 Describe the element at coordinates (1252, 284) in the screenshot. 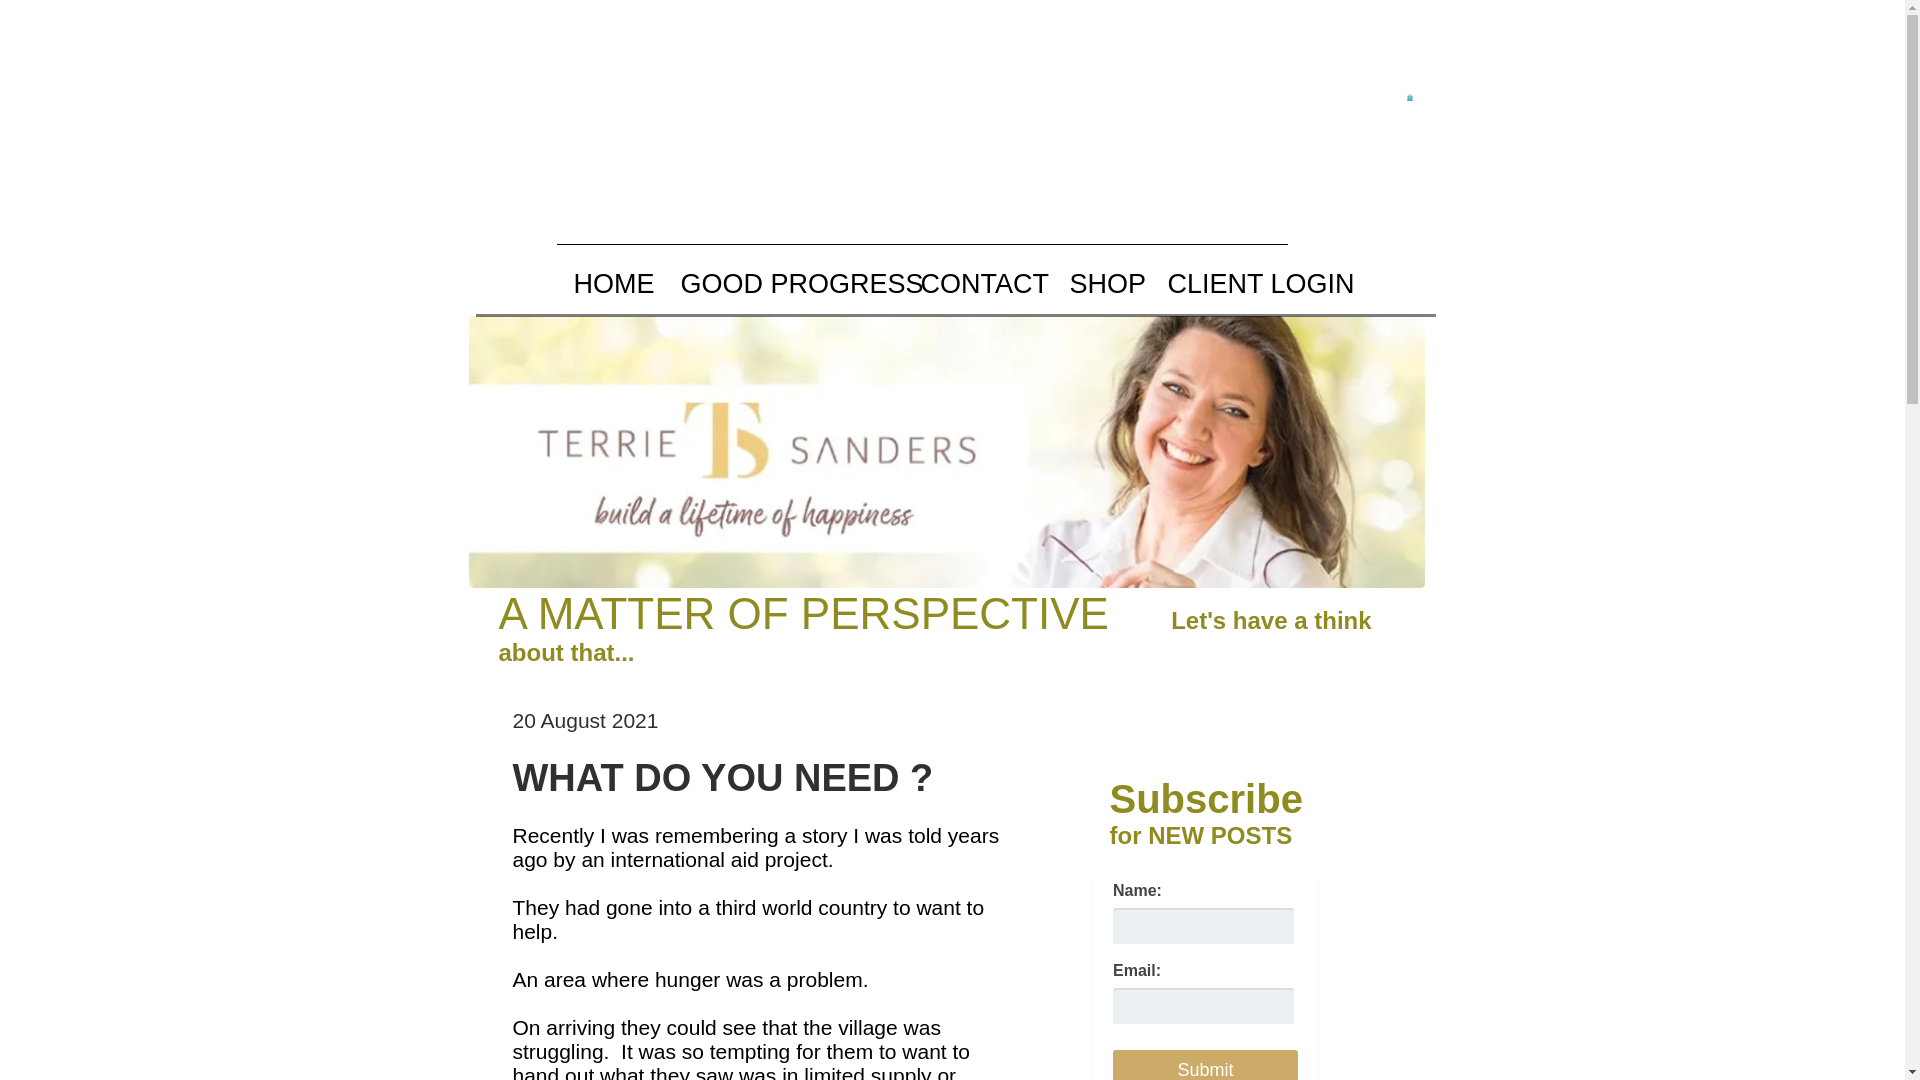

I see `CLIENT LOGIN` at that location.